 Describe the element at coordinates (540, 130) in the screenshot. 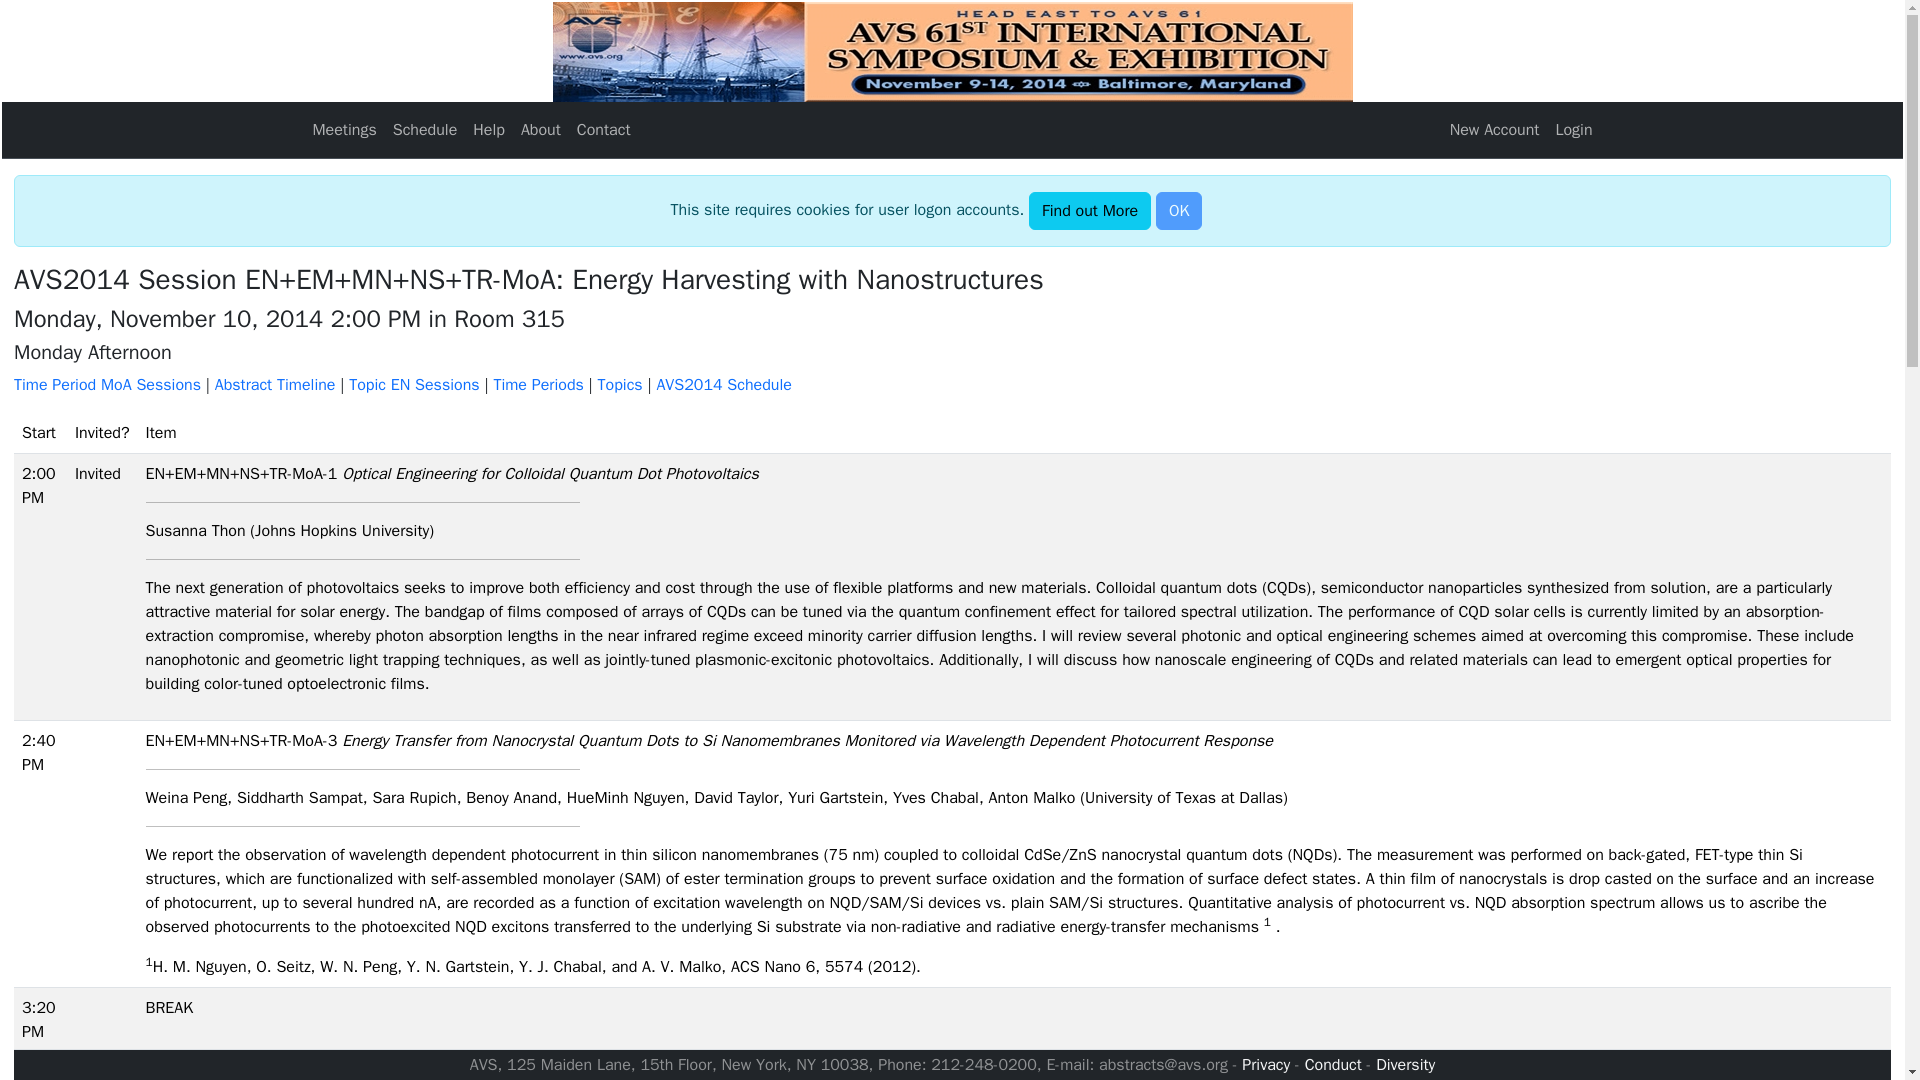

I see `About` at that location.